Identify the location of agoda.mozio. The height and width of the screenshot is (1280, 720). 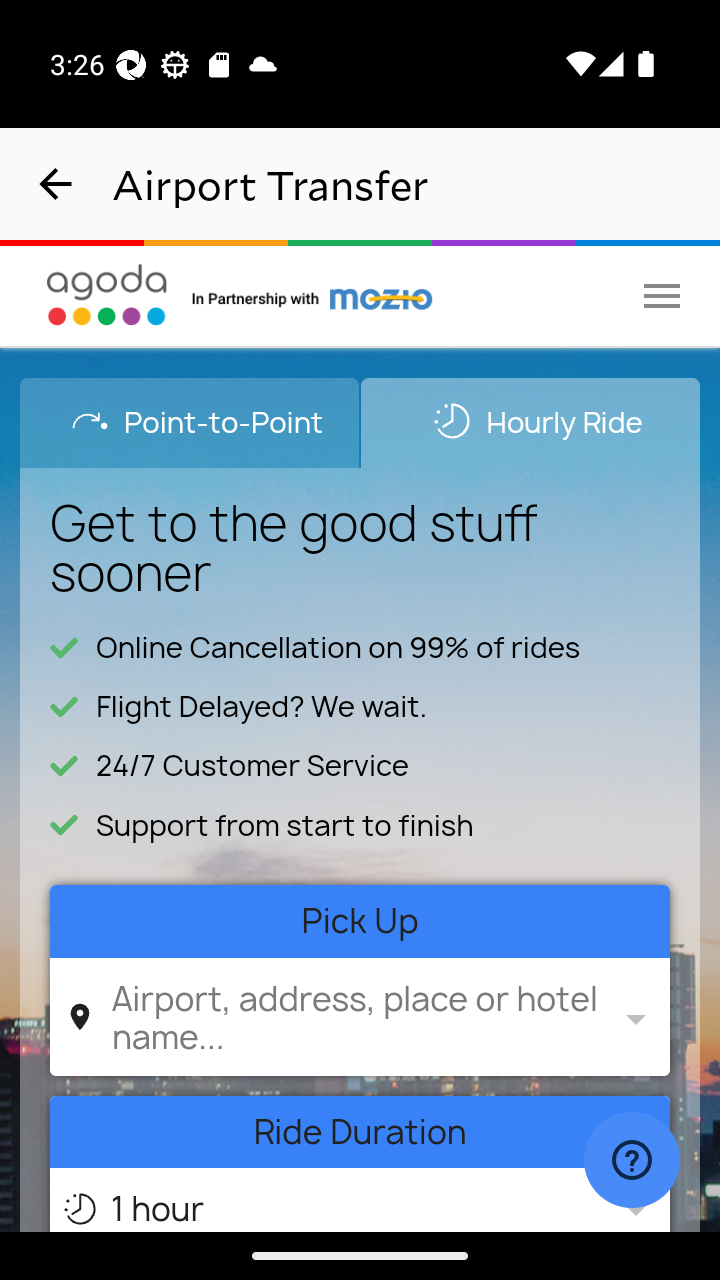
(313, 295).